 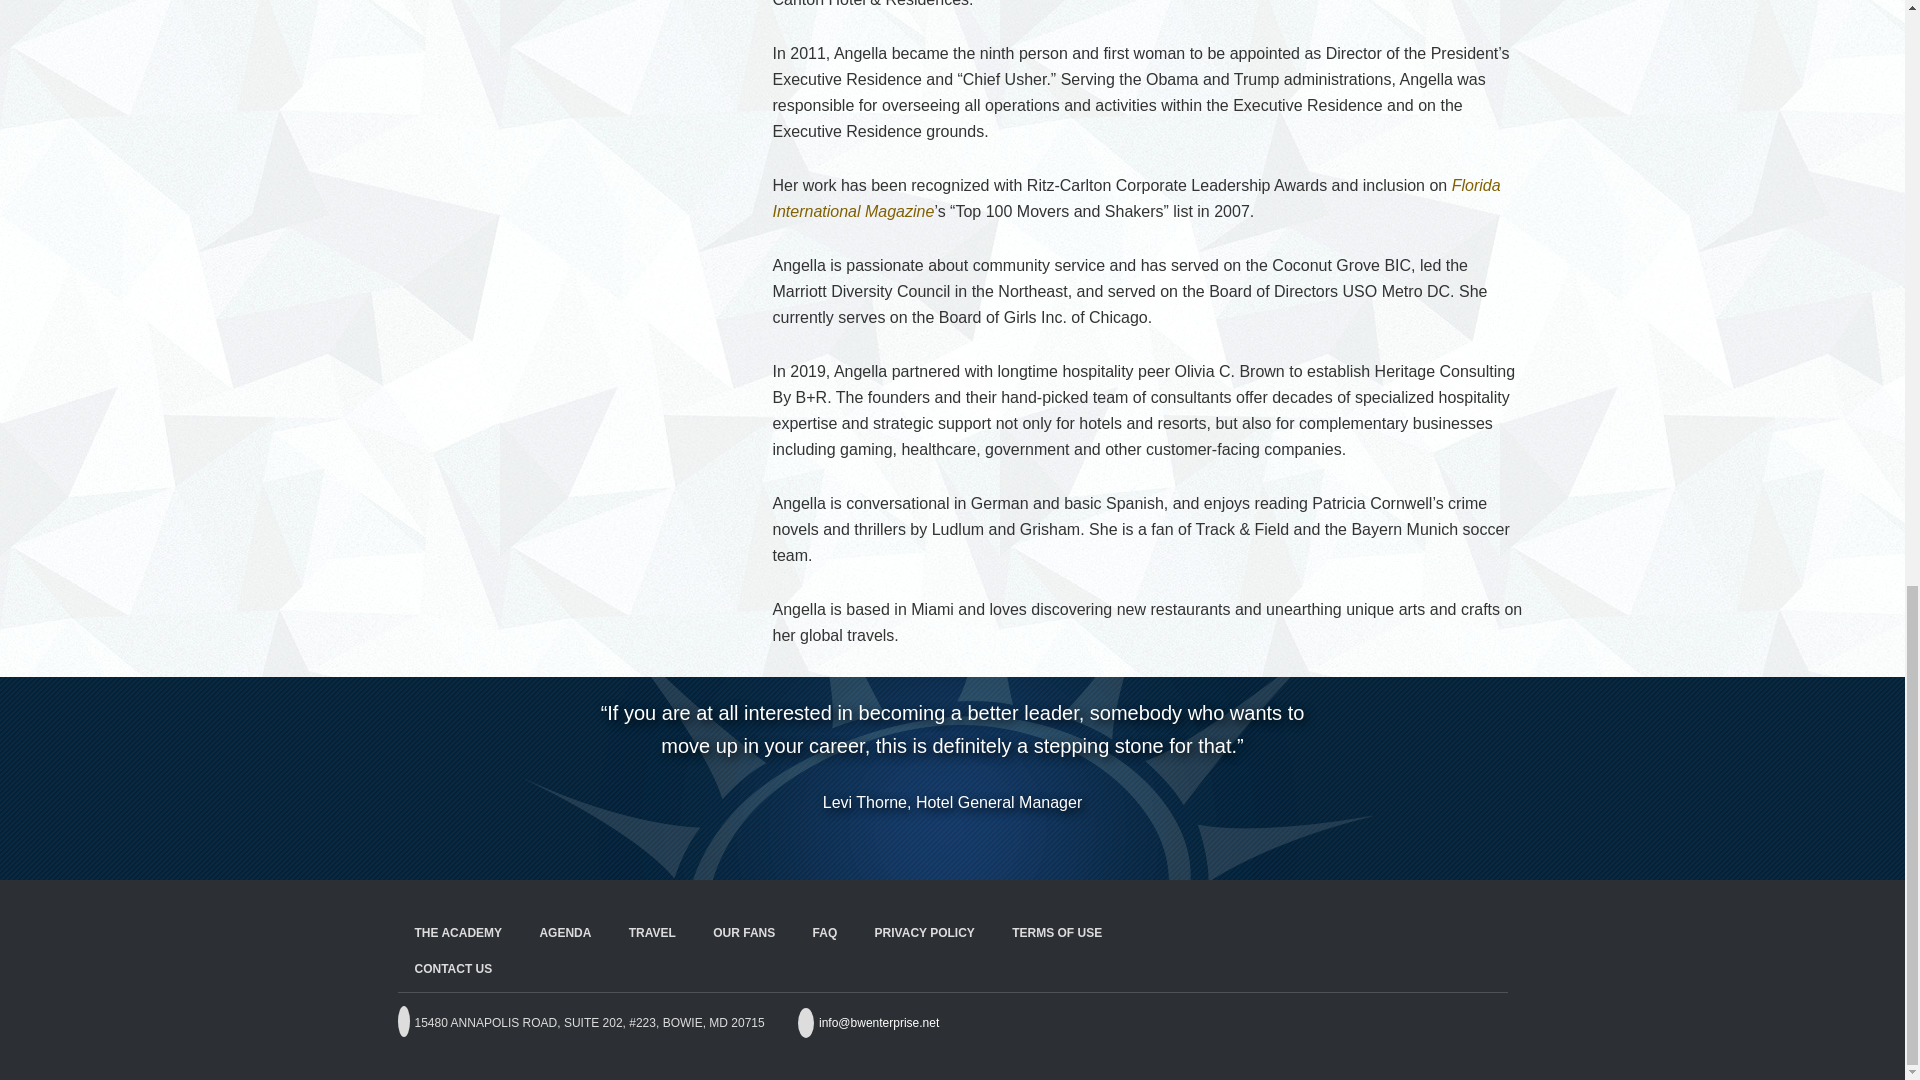 What do you see at coordinates (1002, 844) in the screenshot?
I see `7` at bounding box center [1002, 844].